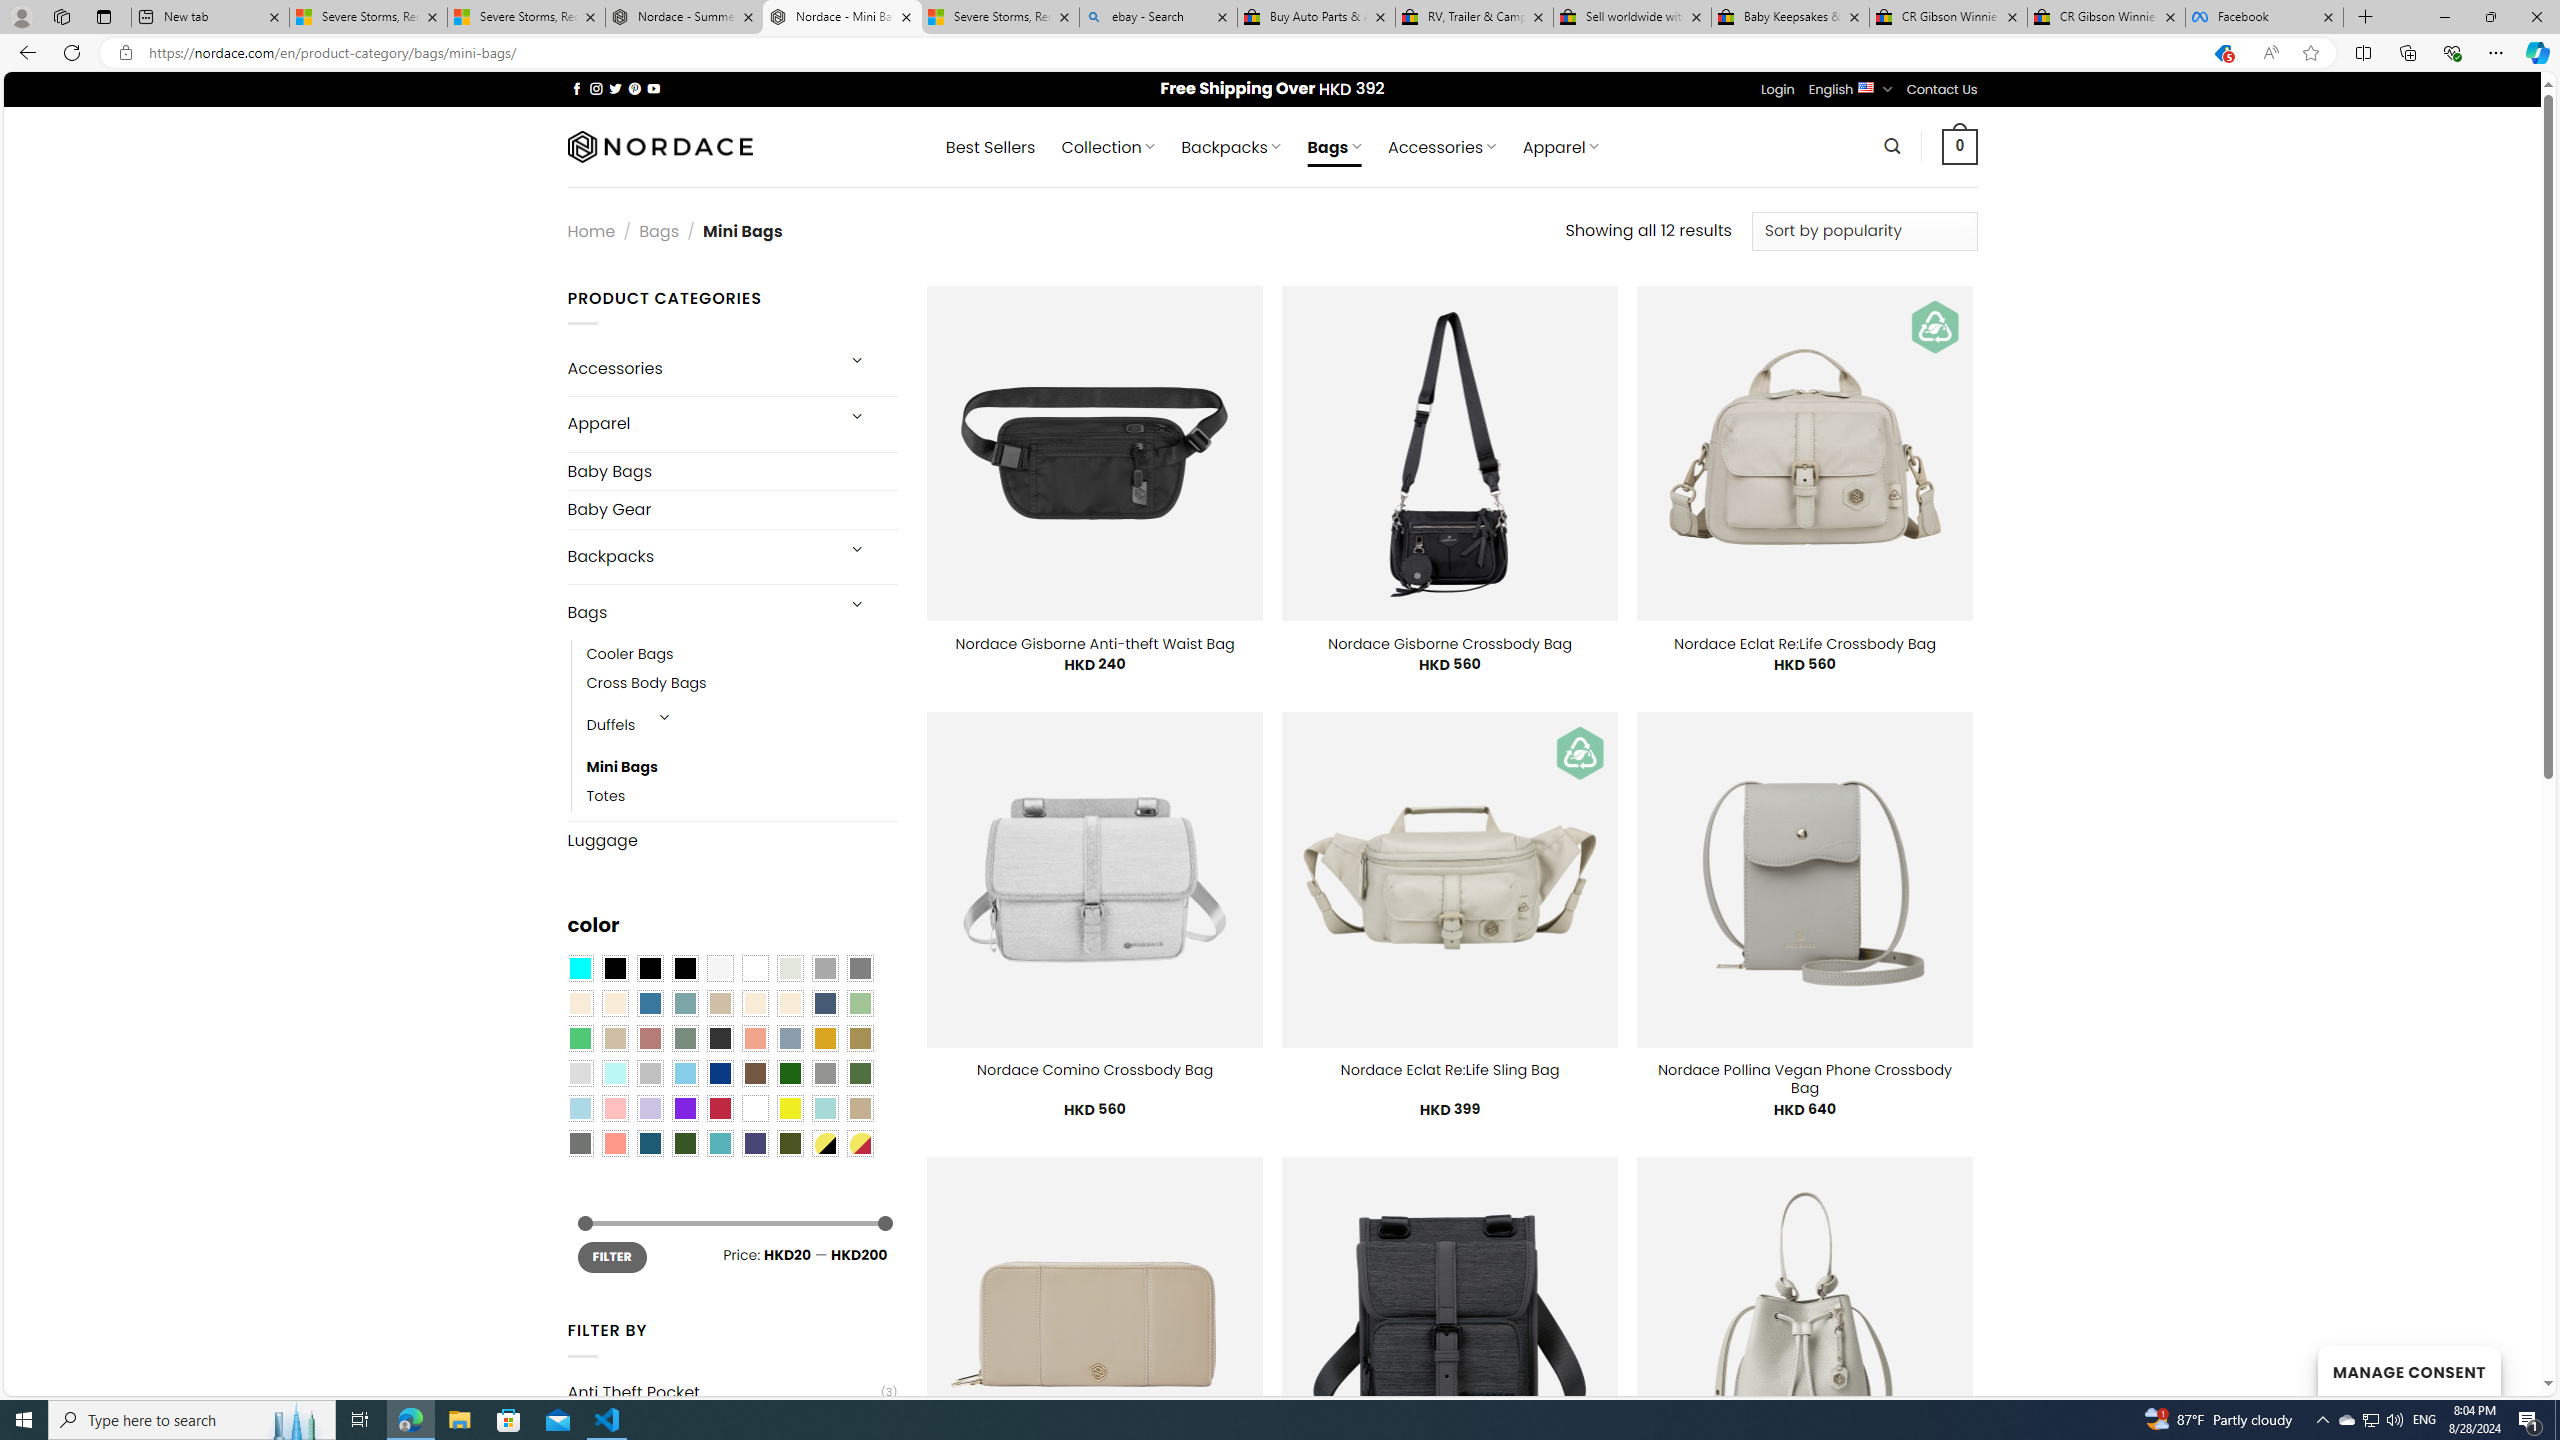 This screenshot has width=2560, height=1440. Describe the element at coordinates (684, 17) in the screenshot. I see `Nordace - Summer Adventures 2024` at that location.